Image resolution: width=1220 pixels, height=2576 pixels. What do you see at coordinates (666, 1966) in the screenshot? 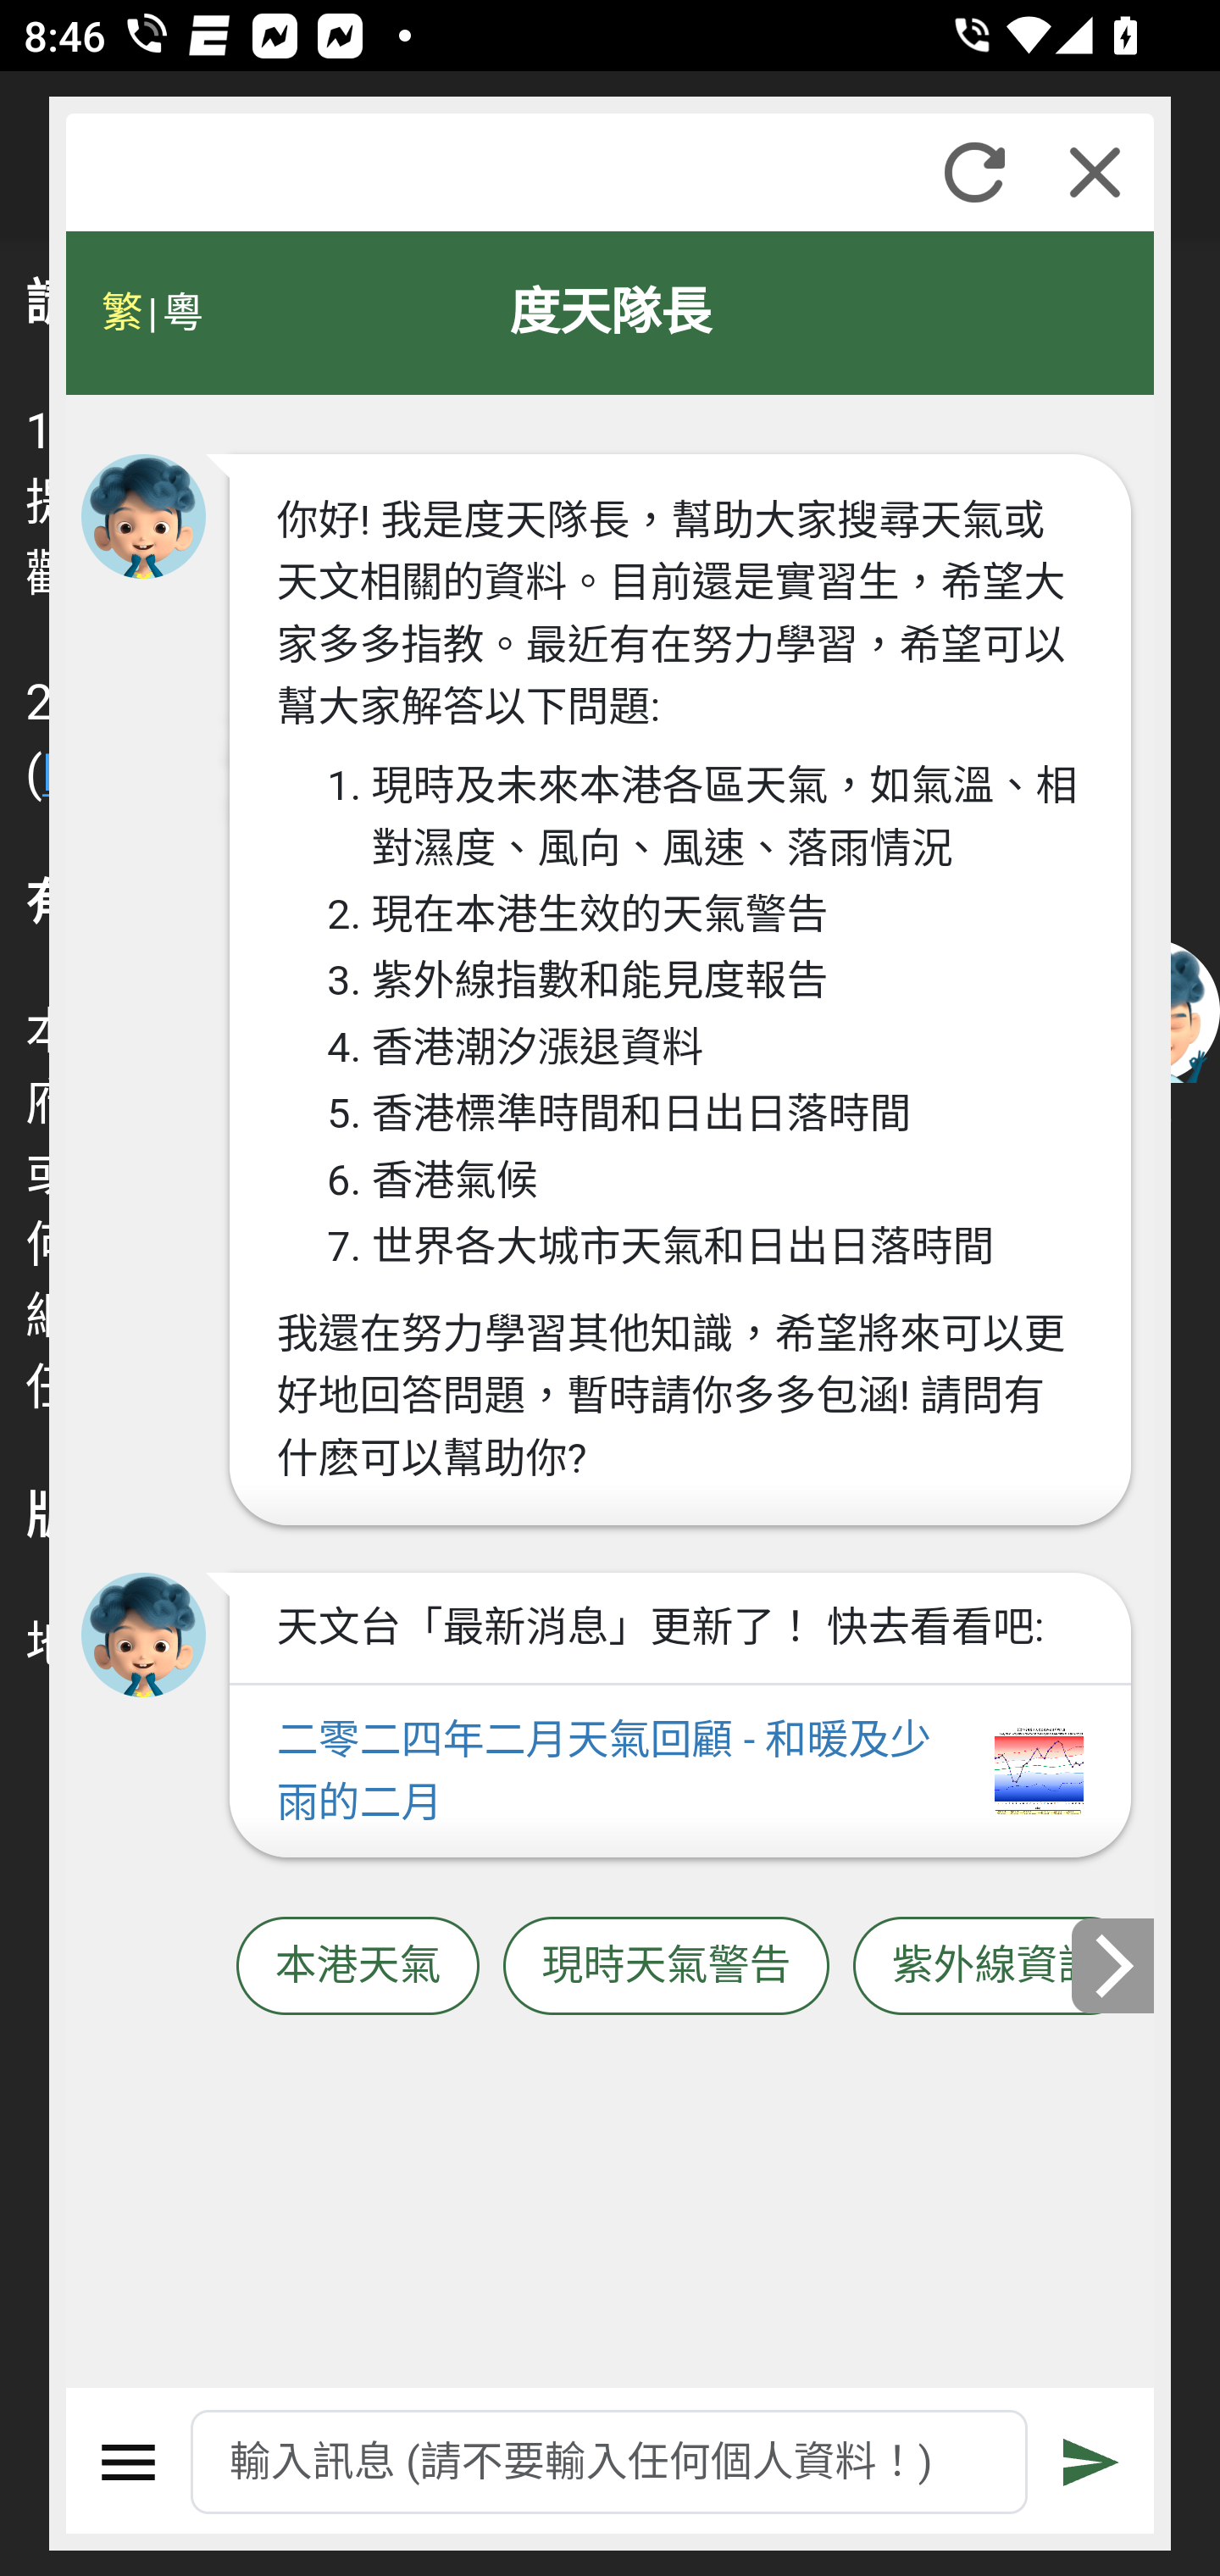
I see `現時天氣警告` at bounding box center [666, 1966].